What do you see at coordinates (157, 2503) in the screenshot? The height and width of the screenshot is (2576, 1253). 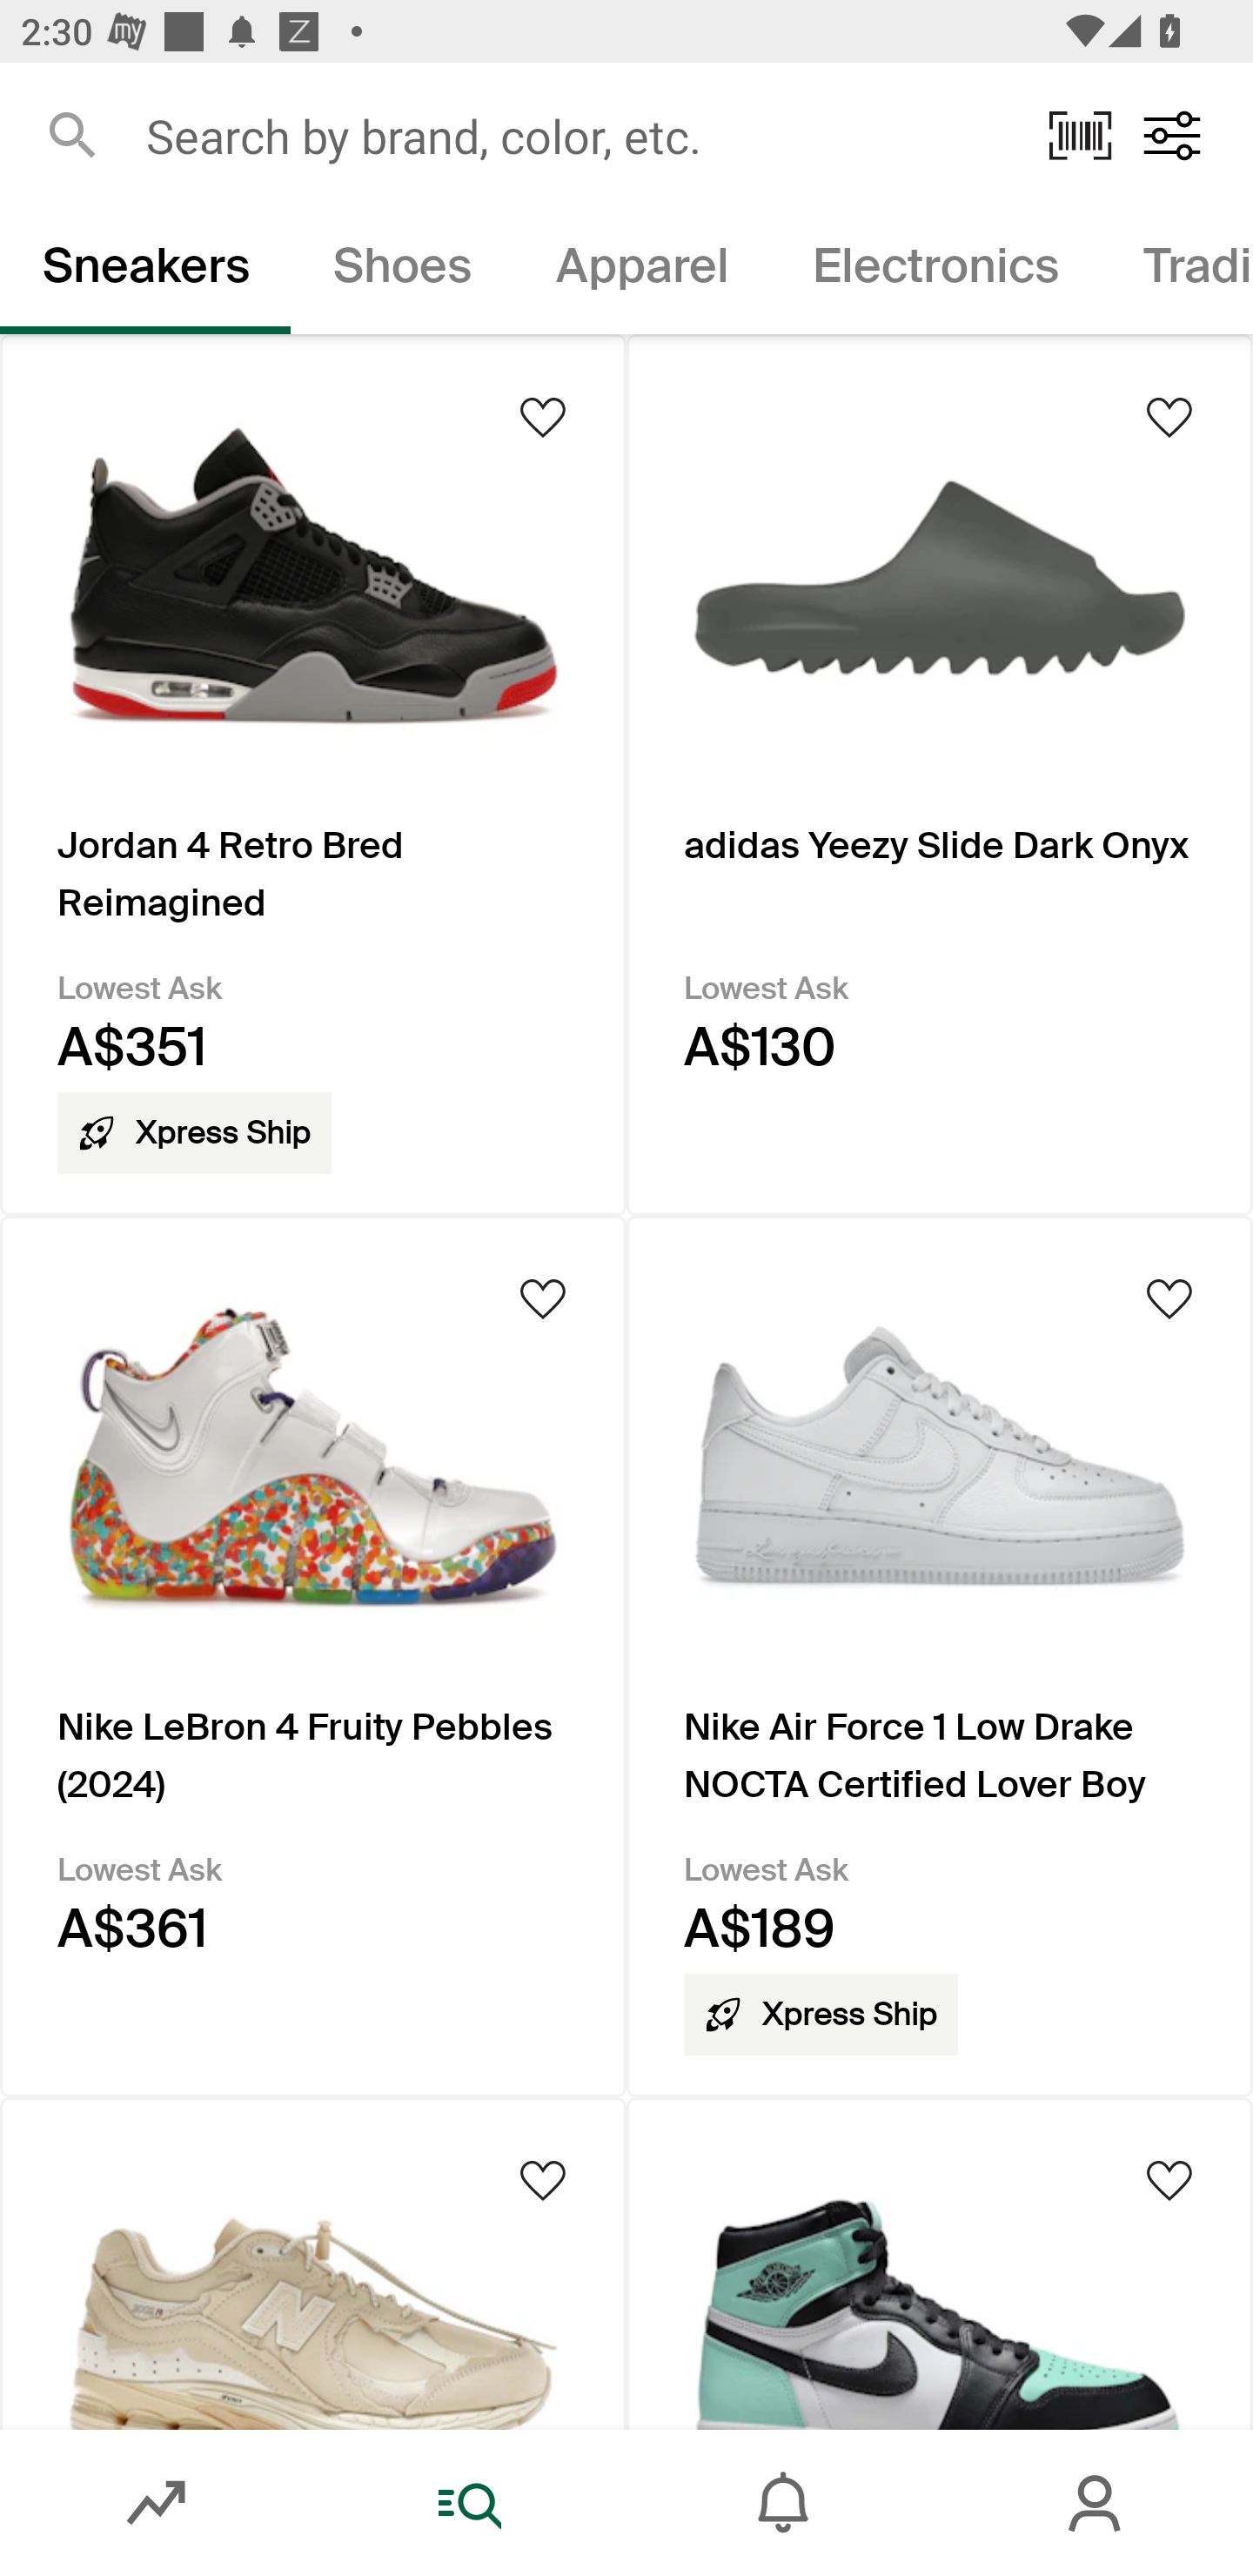 I see `Market` at bounding box center [157, 2503].